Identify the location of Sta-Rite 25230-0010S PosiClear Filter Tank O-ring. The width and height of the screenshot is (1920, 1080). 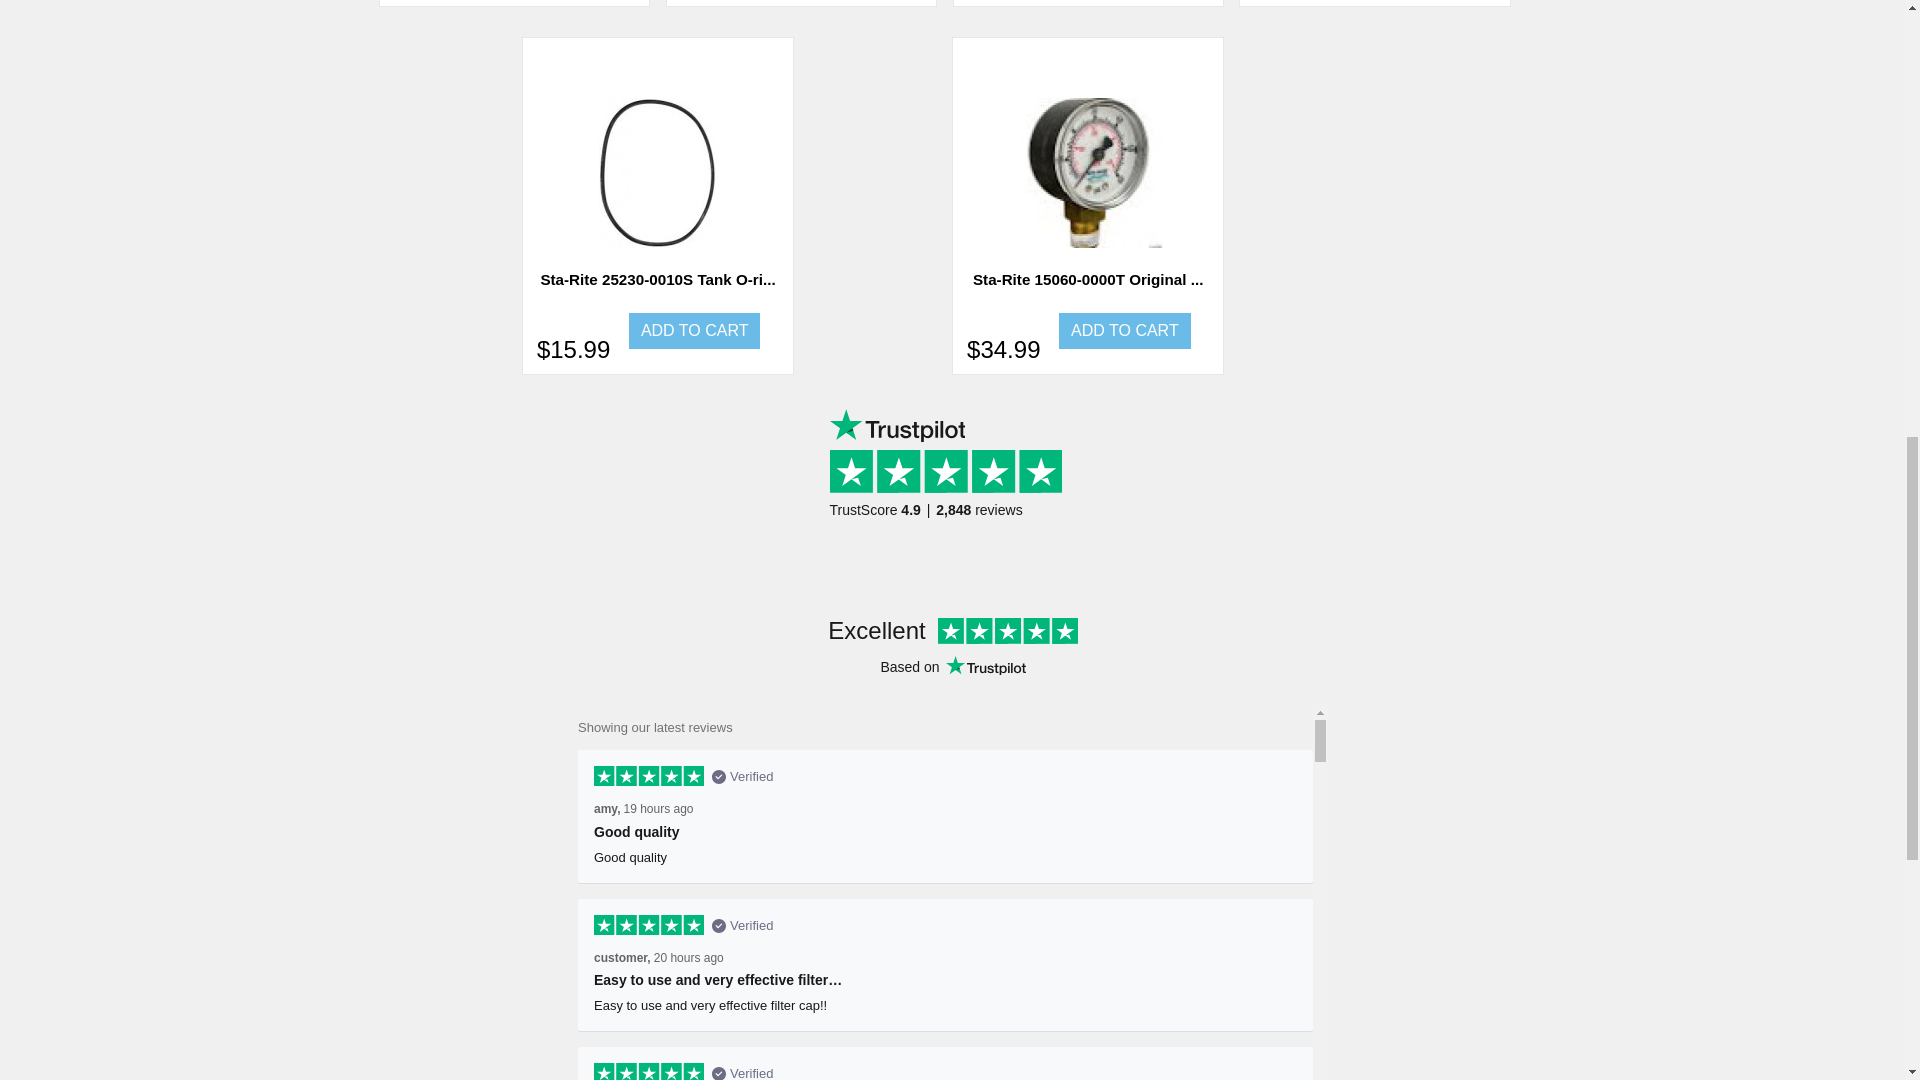
(658, 173).